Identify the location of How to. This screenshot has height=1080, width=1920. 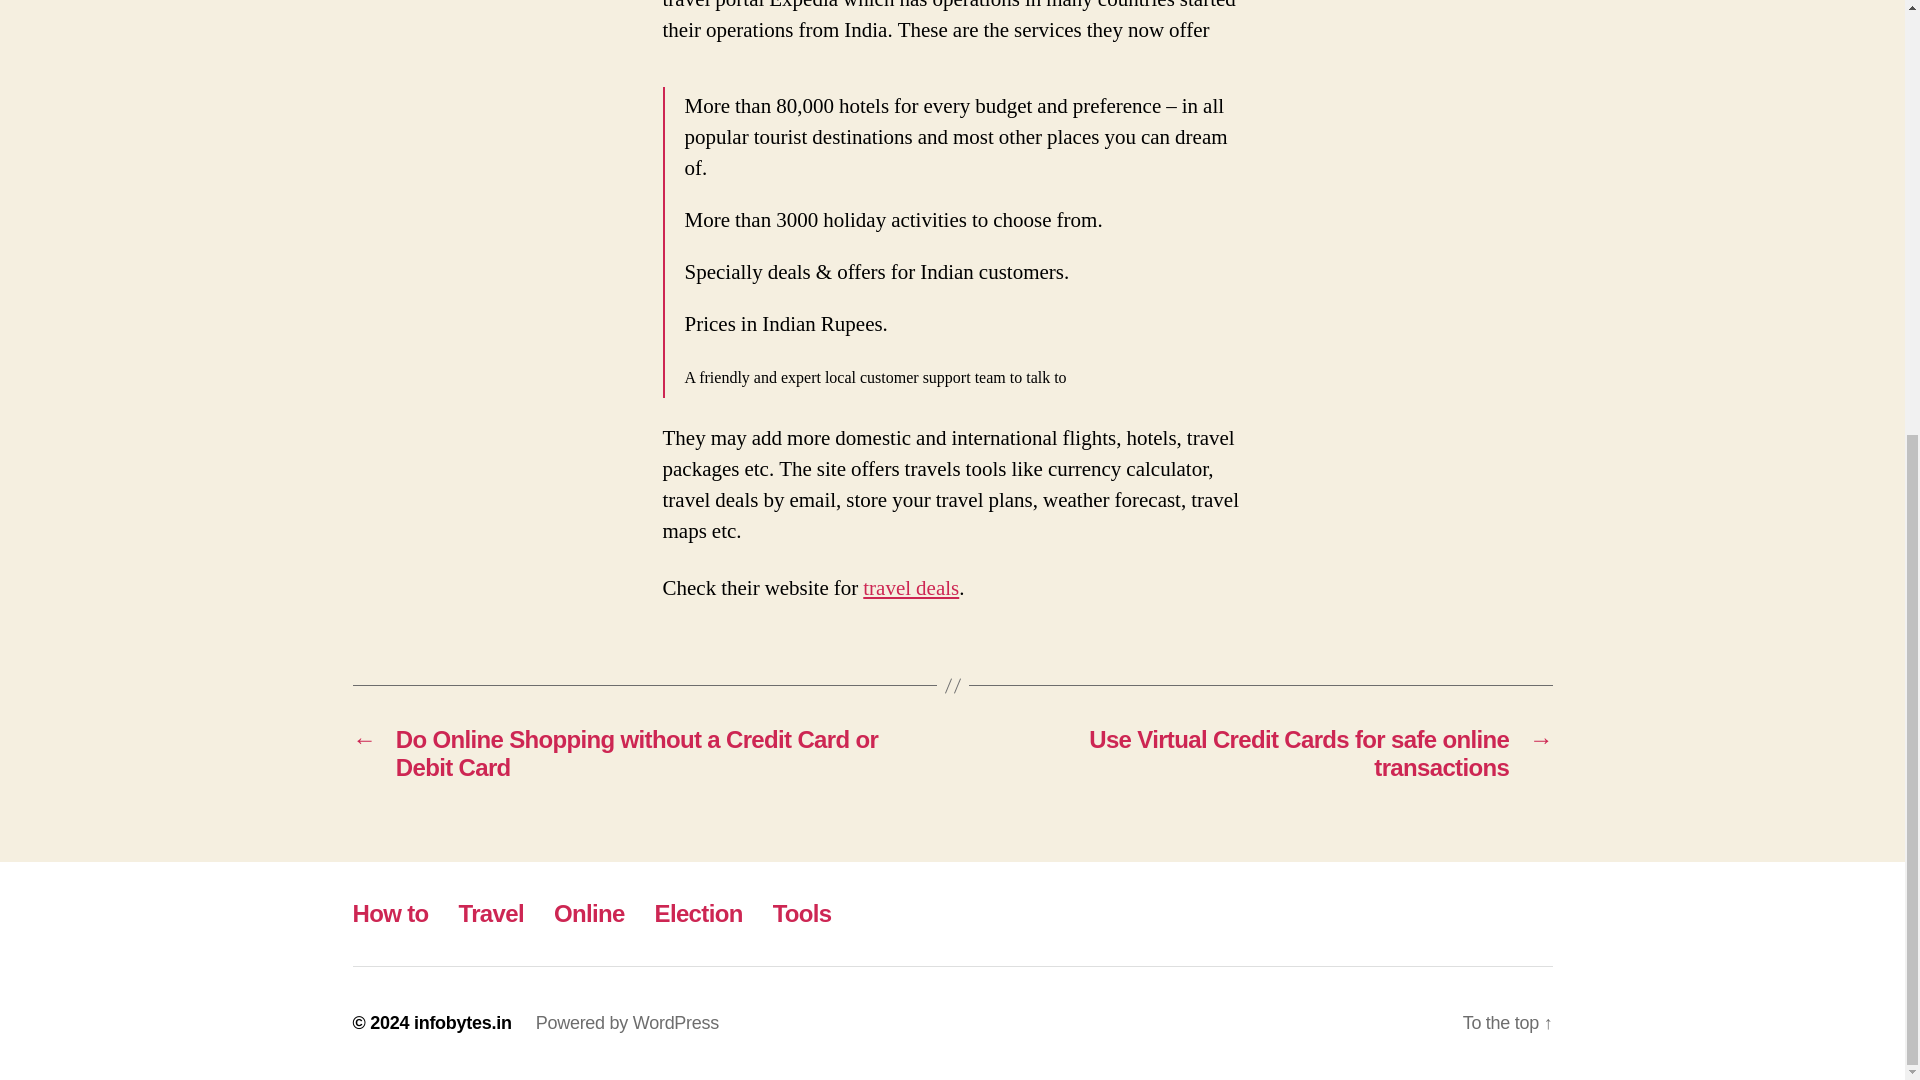
(390, 912).